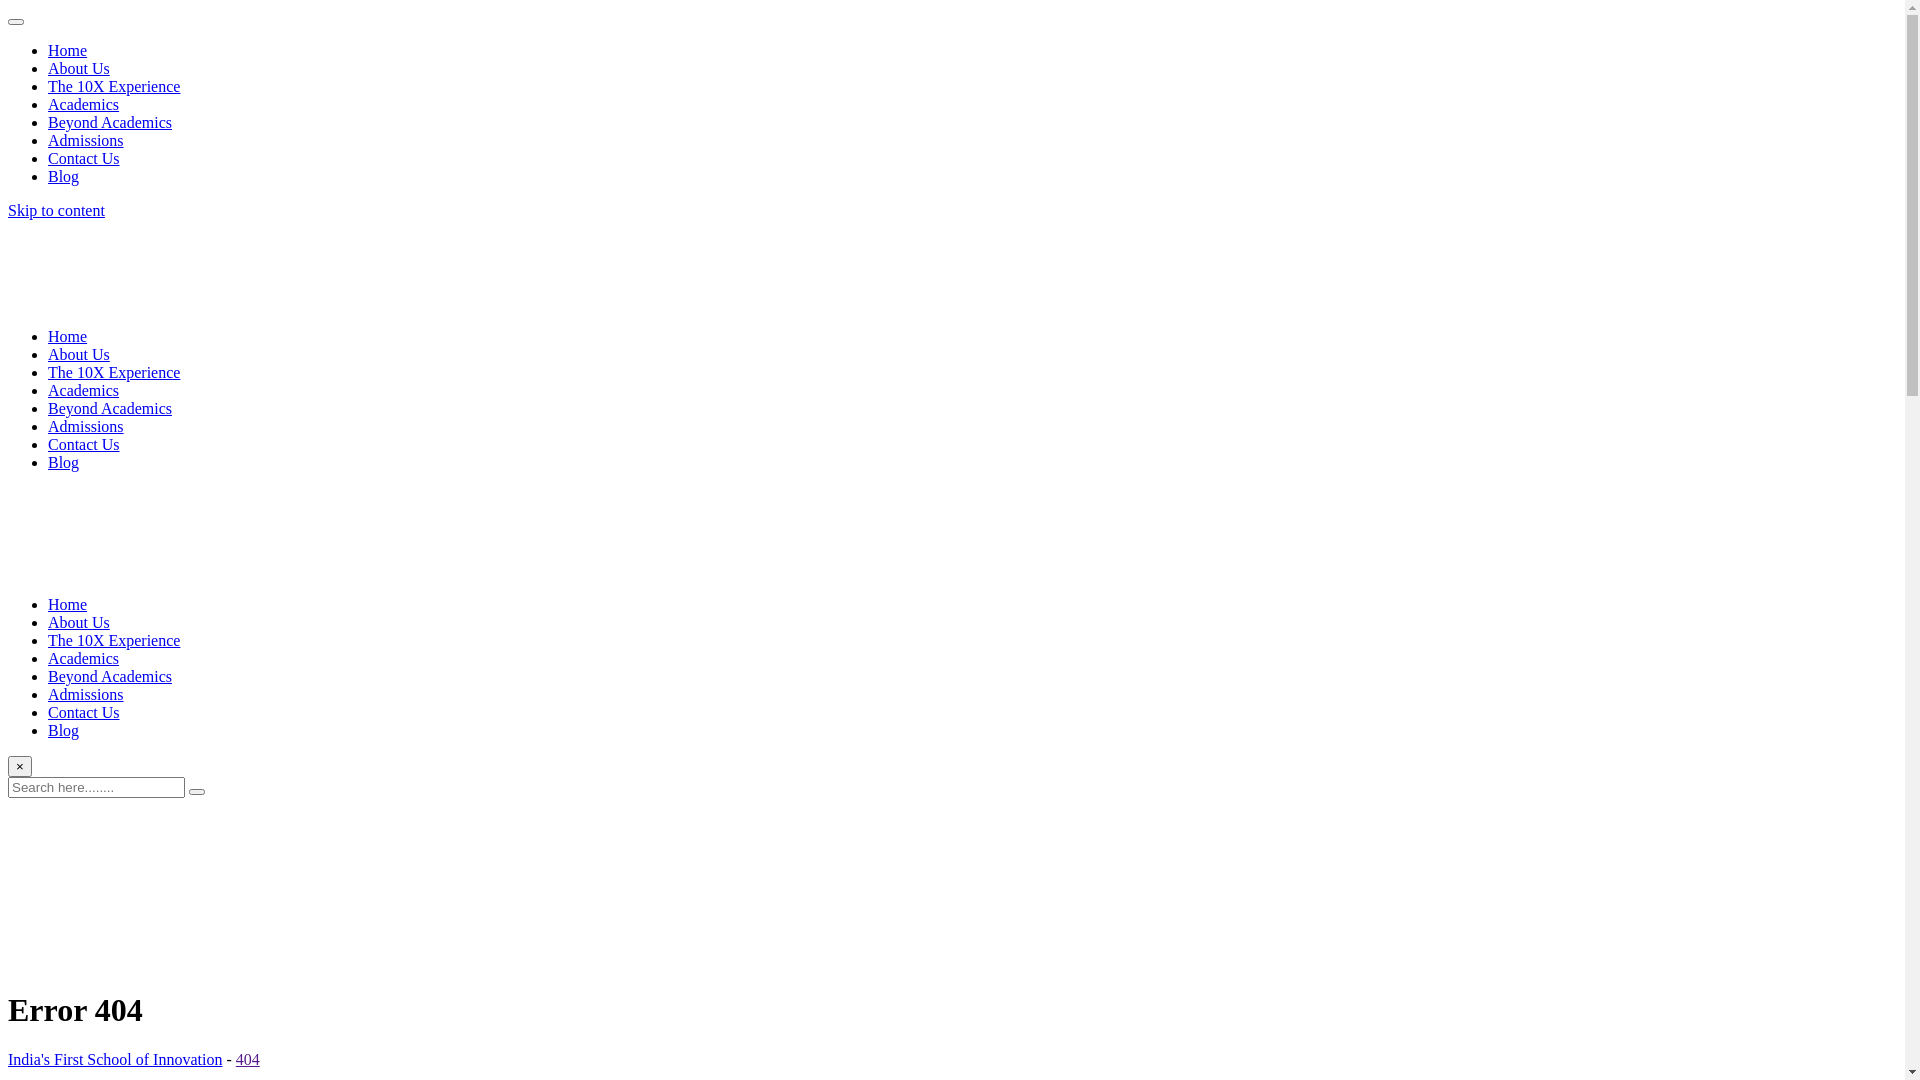 This screenshot has height=1080, width=1920. I want to click on Admissions, so click(86, 694).